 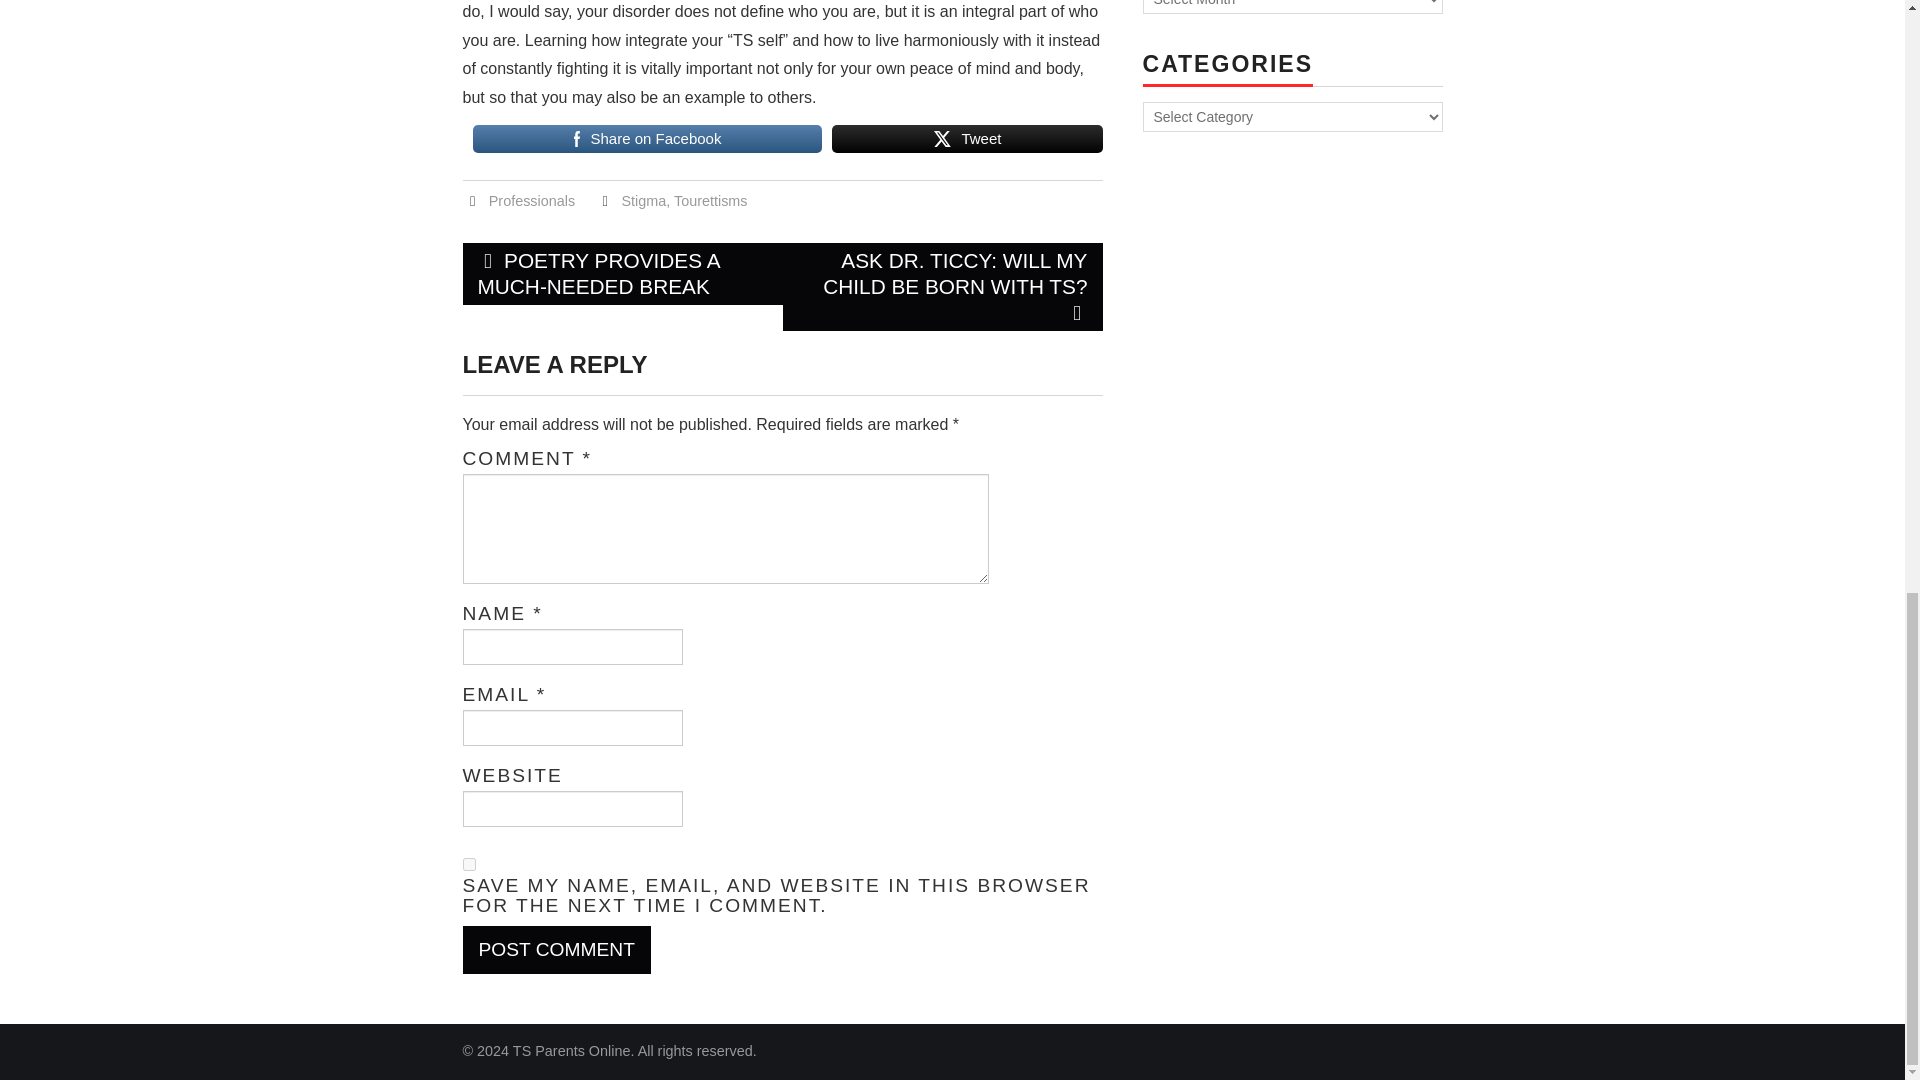 What do you see at coordinates (622, 274) in the screenshot?
I see `POETRY PROVIDES A MUCH-NEEDED BREAK` at bounding box center [622, 274].